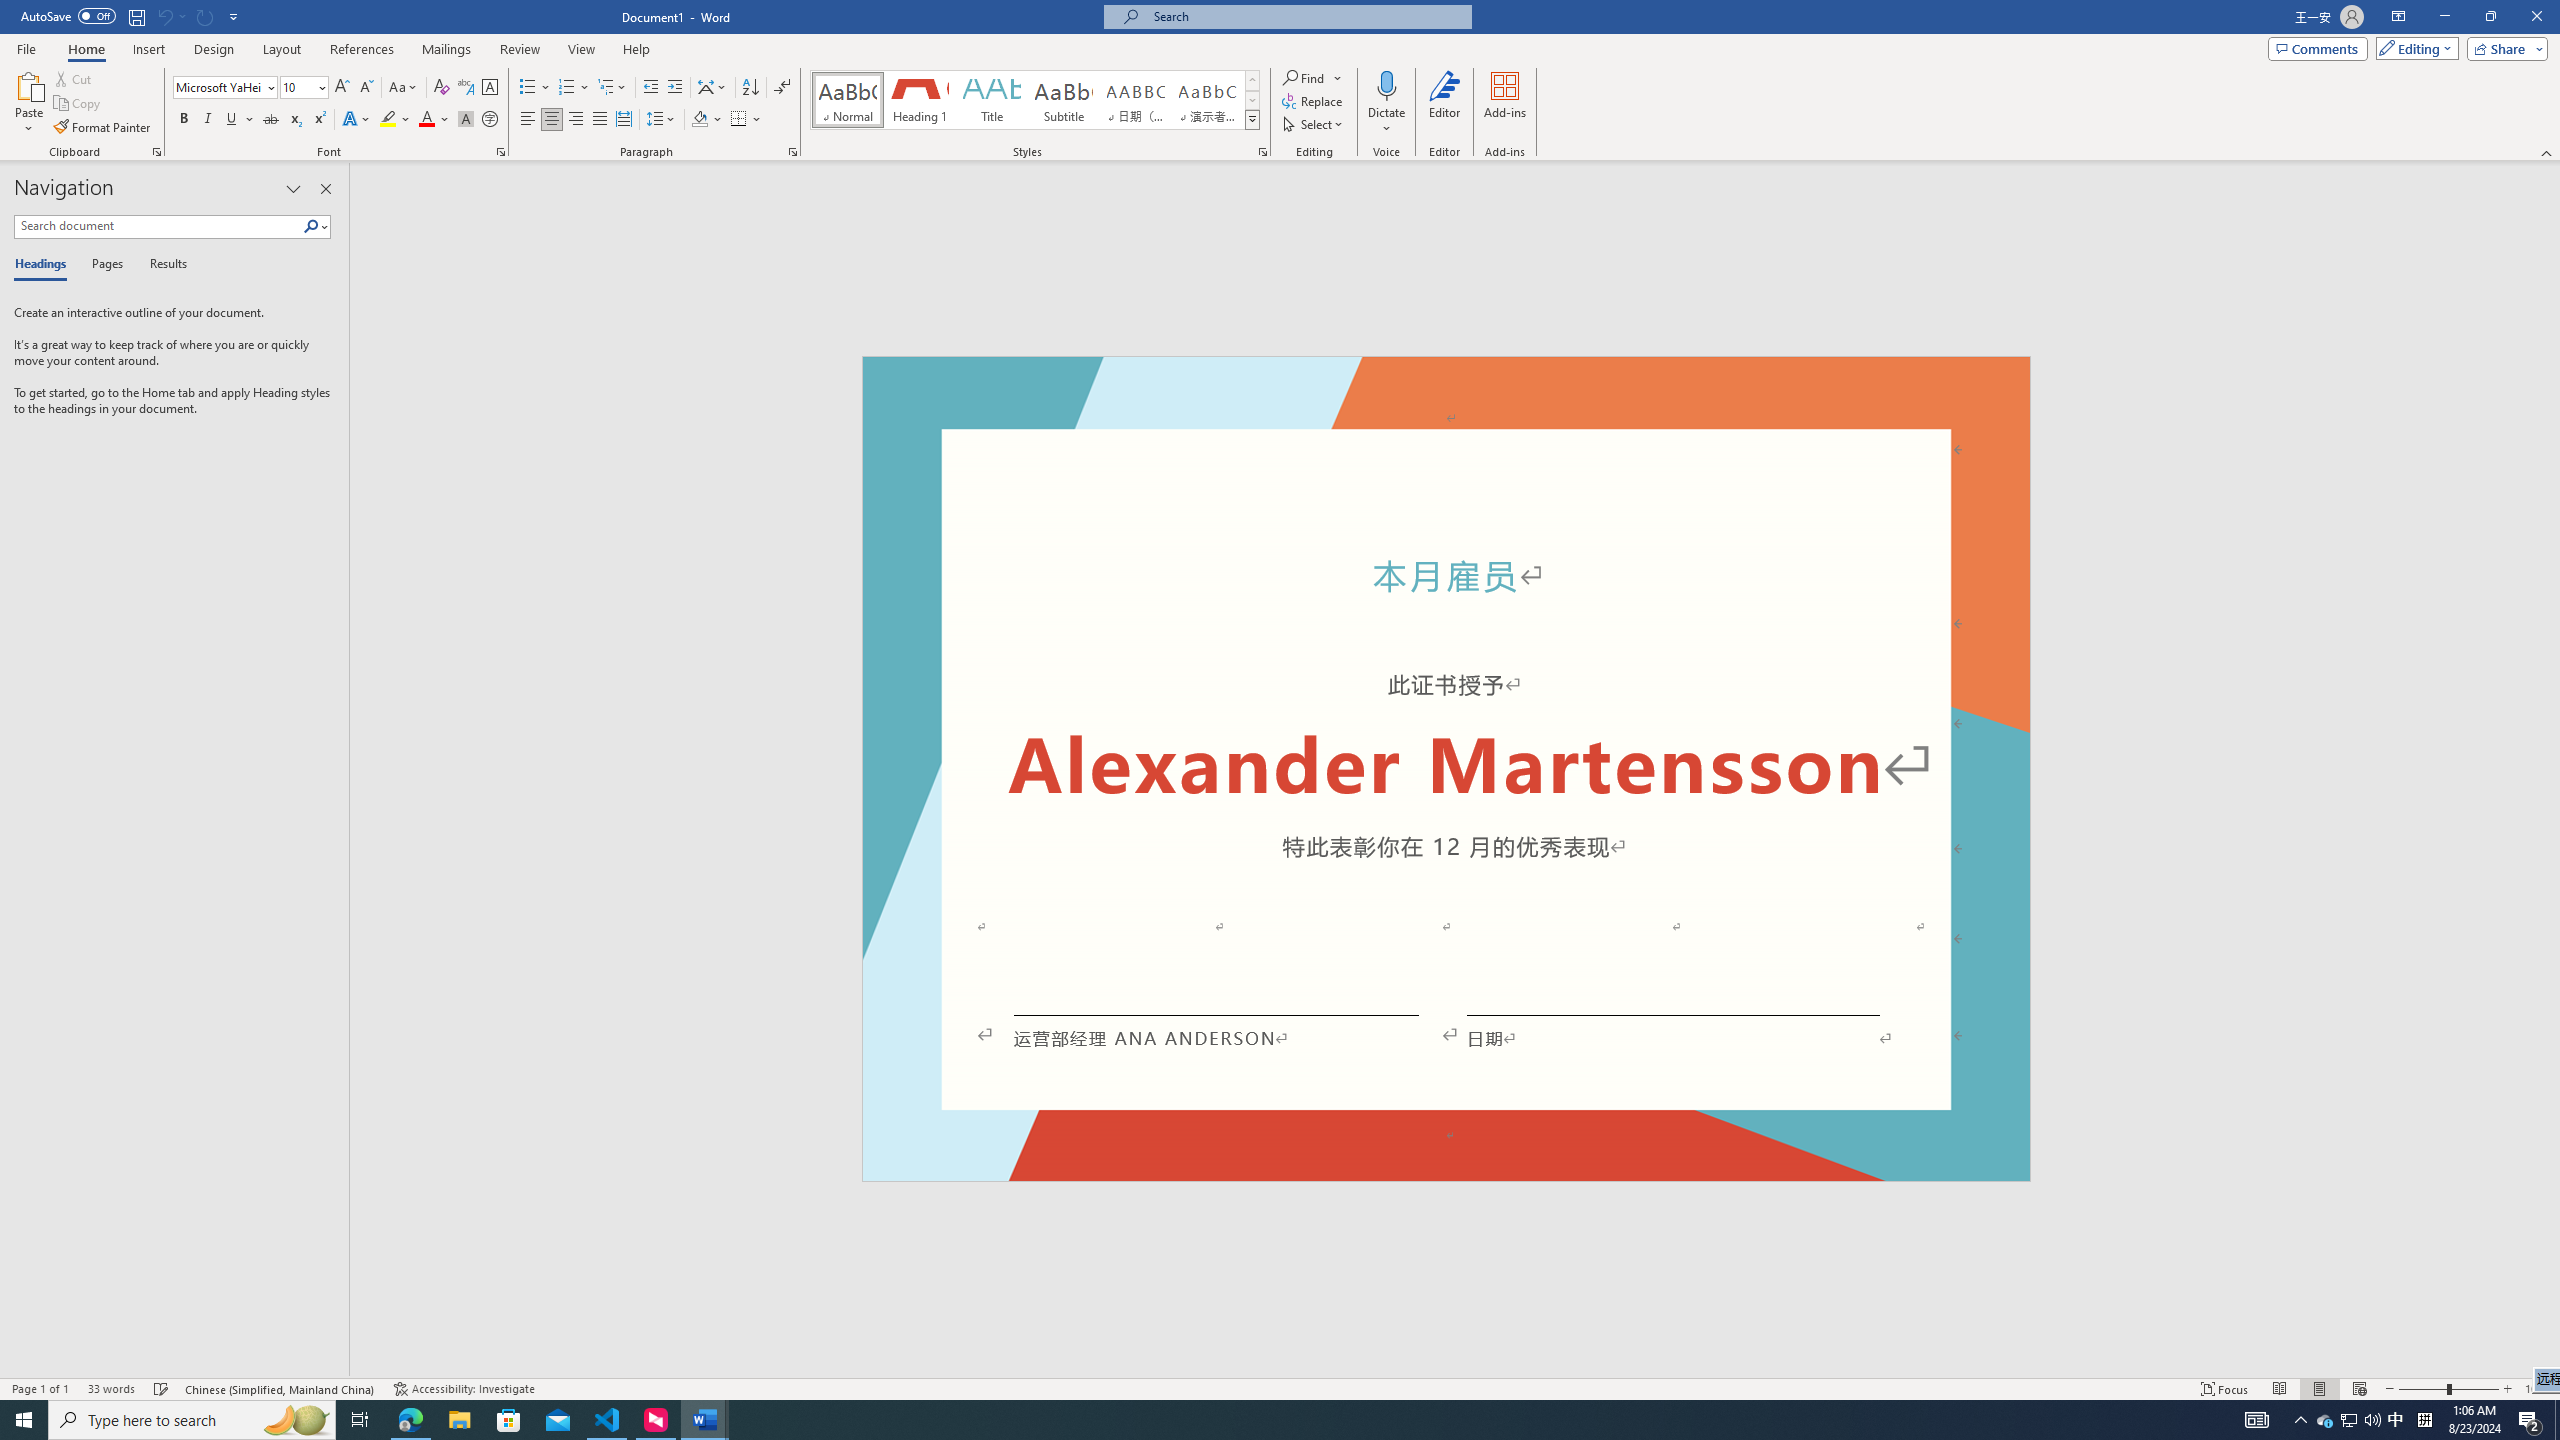 This screenshot has width=2560, height=1440. I want to click on Shrink Font, so click(366, 88).